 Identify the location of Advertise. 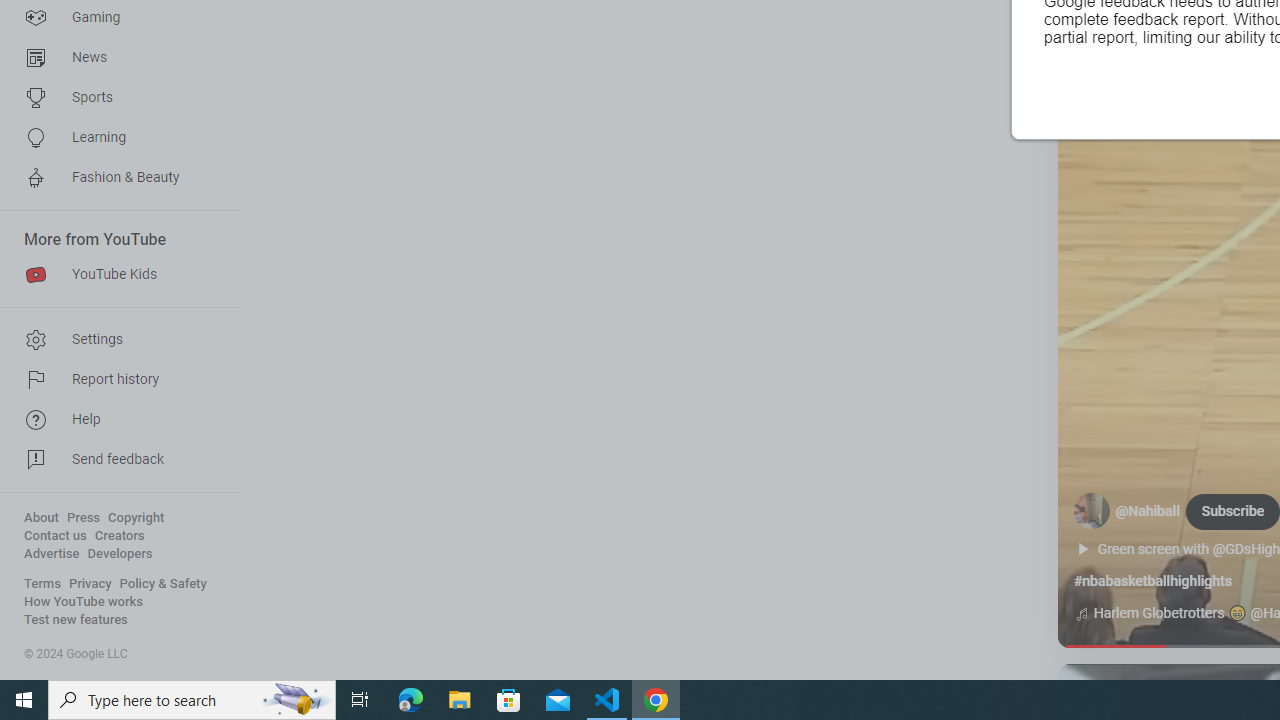
(52, 554).